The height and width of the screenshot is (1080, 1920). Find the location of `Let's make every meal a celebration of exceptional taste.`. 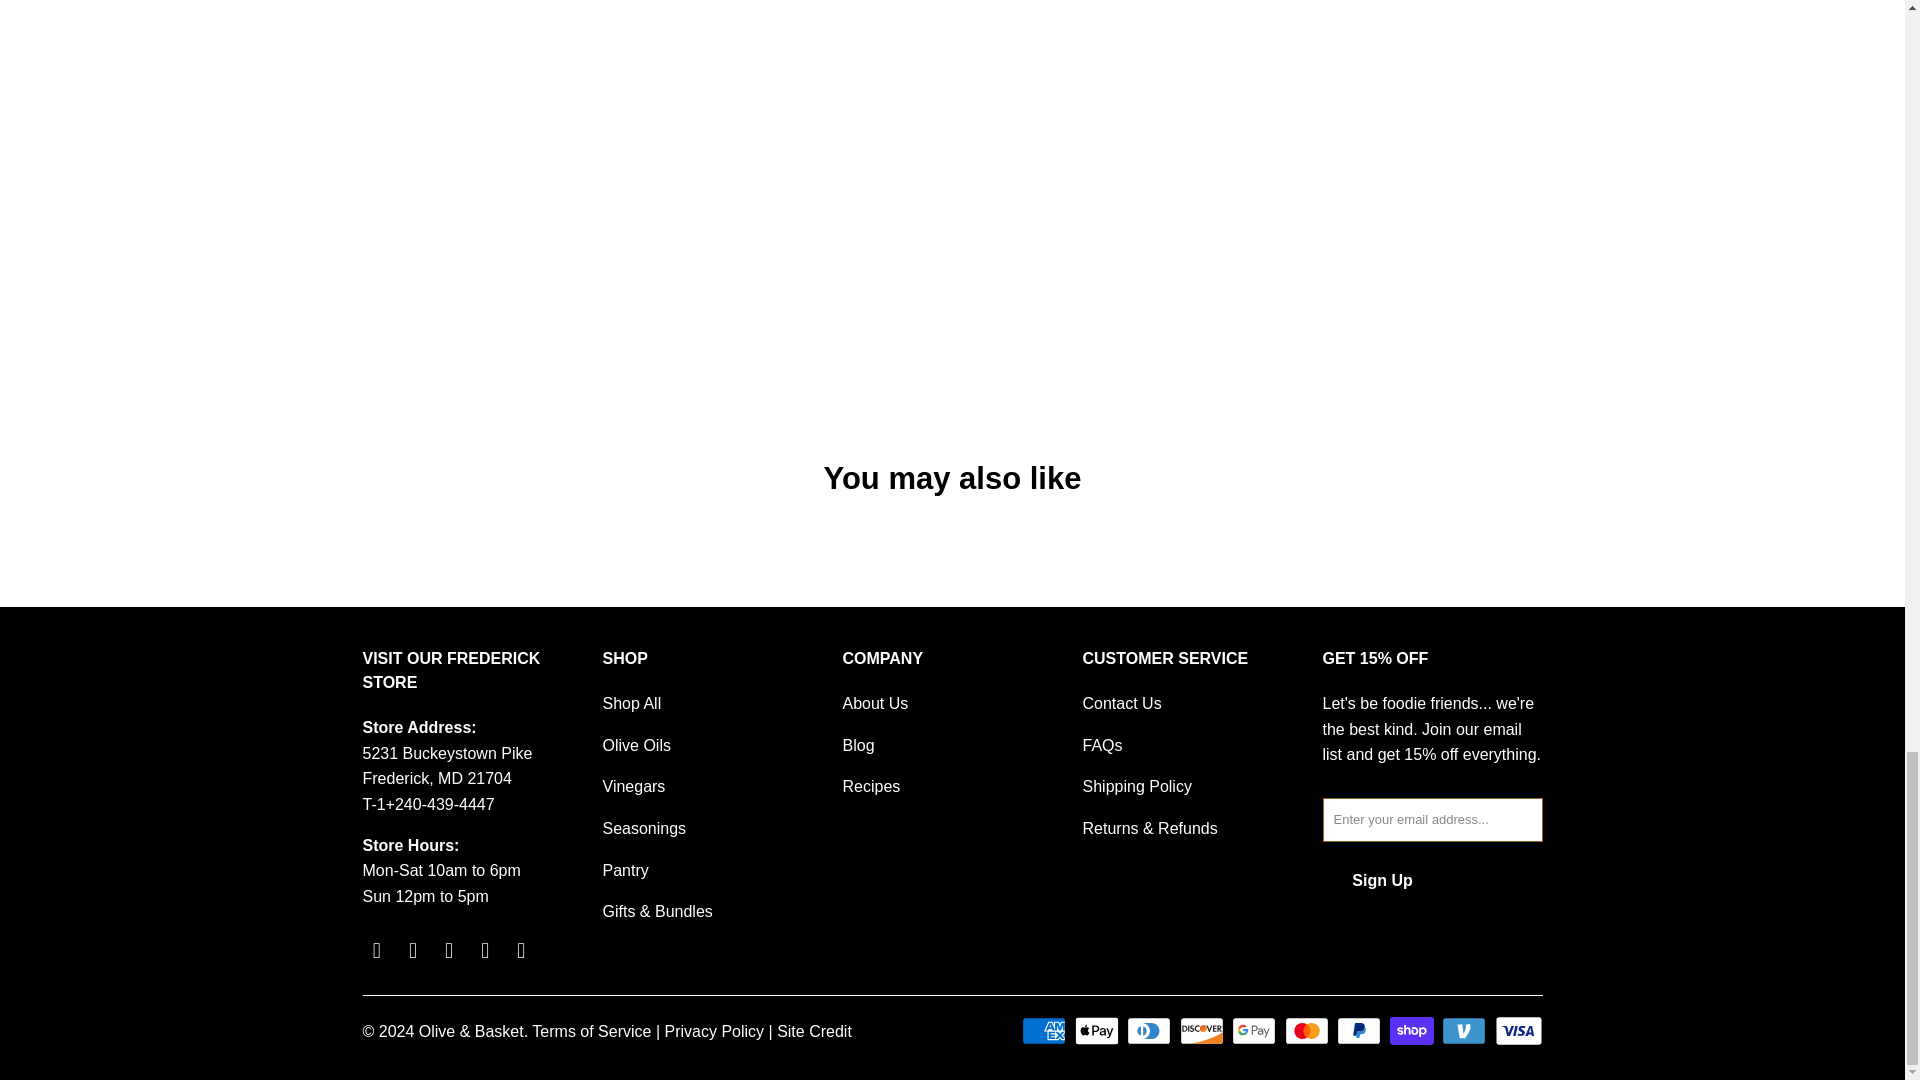

Let's make every meal a celebration of exceptional taste. is located at coordinates (1252, 151).